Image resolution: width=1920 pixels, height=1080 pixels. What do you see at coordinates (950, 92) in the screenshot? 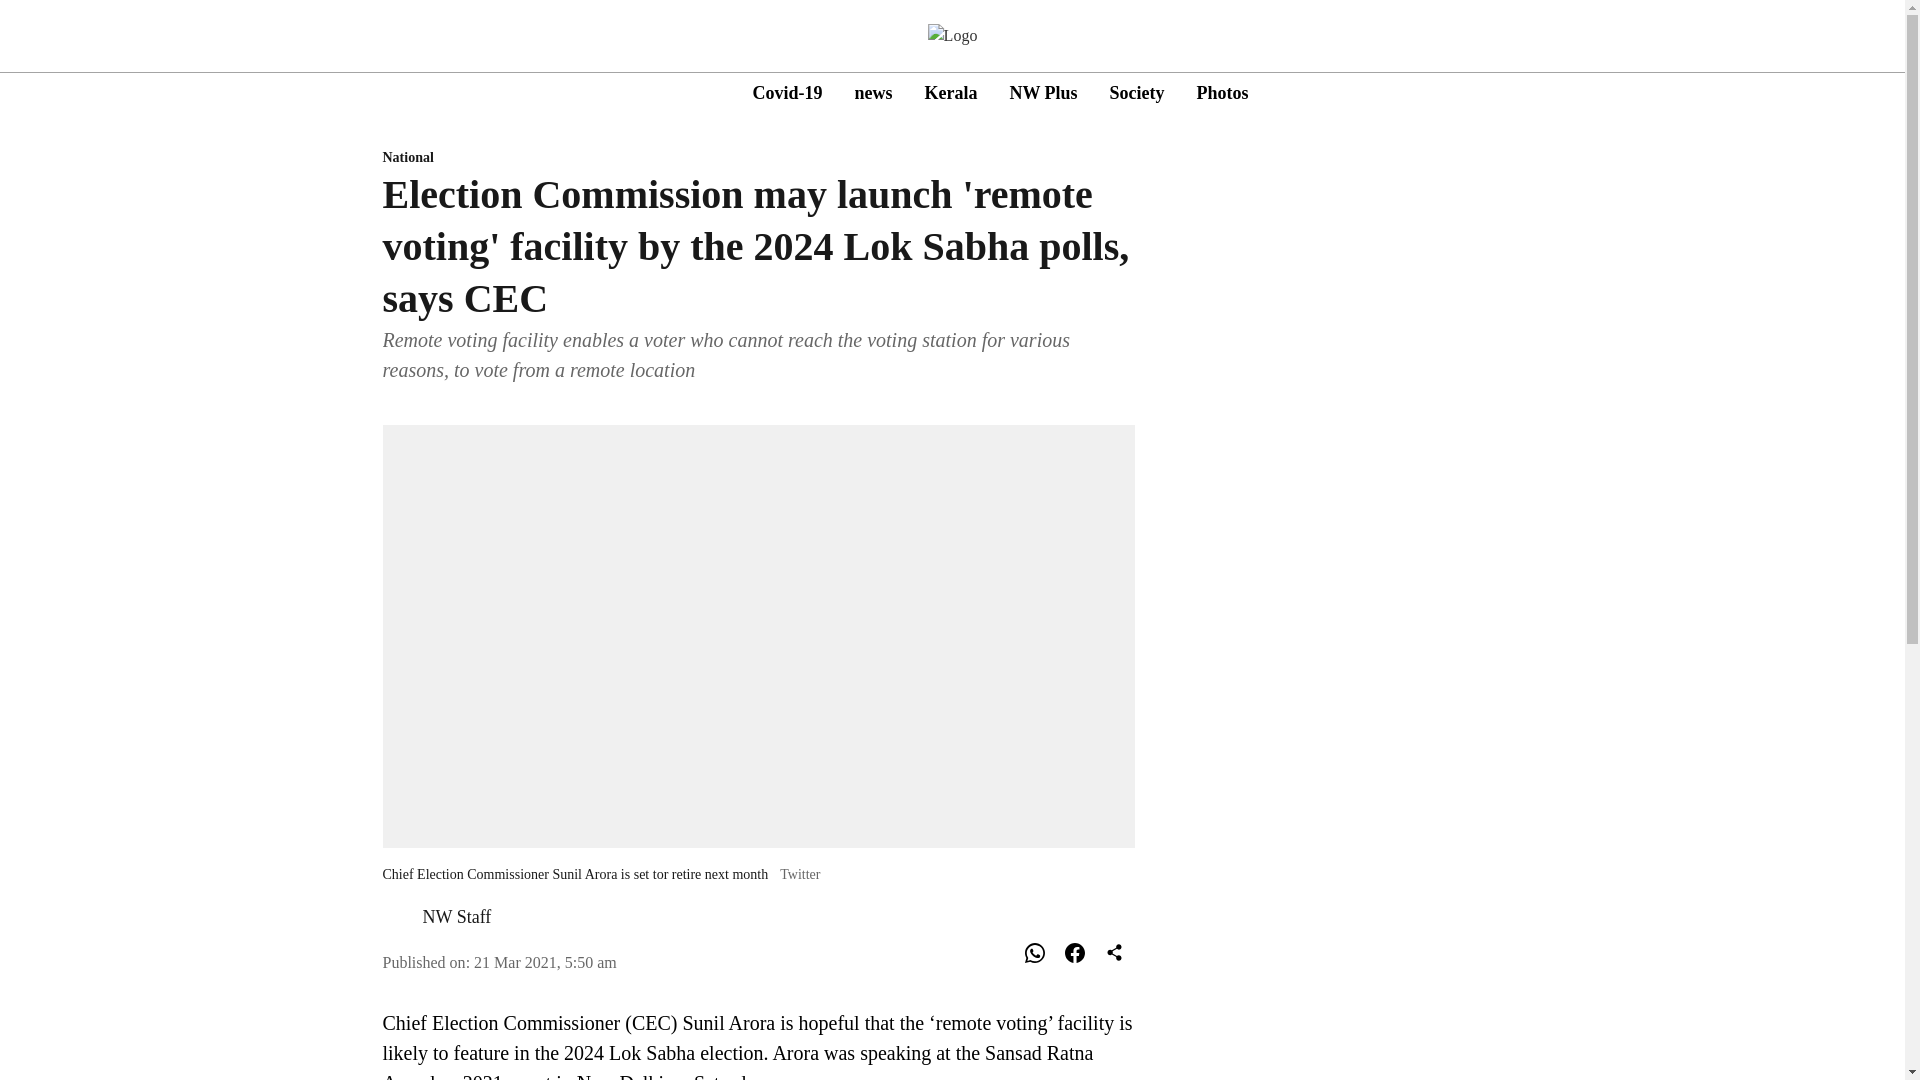
I see `Kerala` at bounding box center [950, 92].